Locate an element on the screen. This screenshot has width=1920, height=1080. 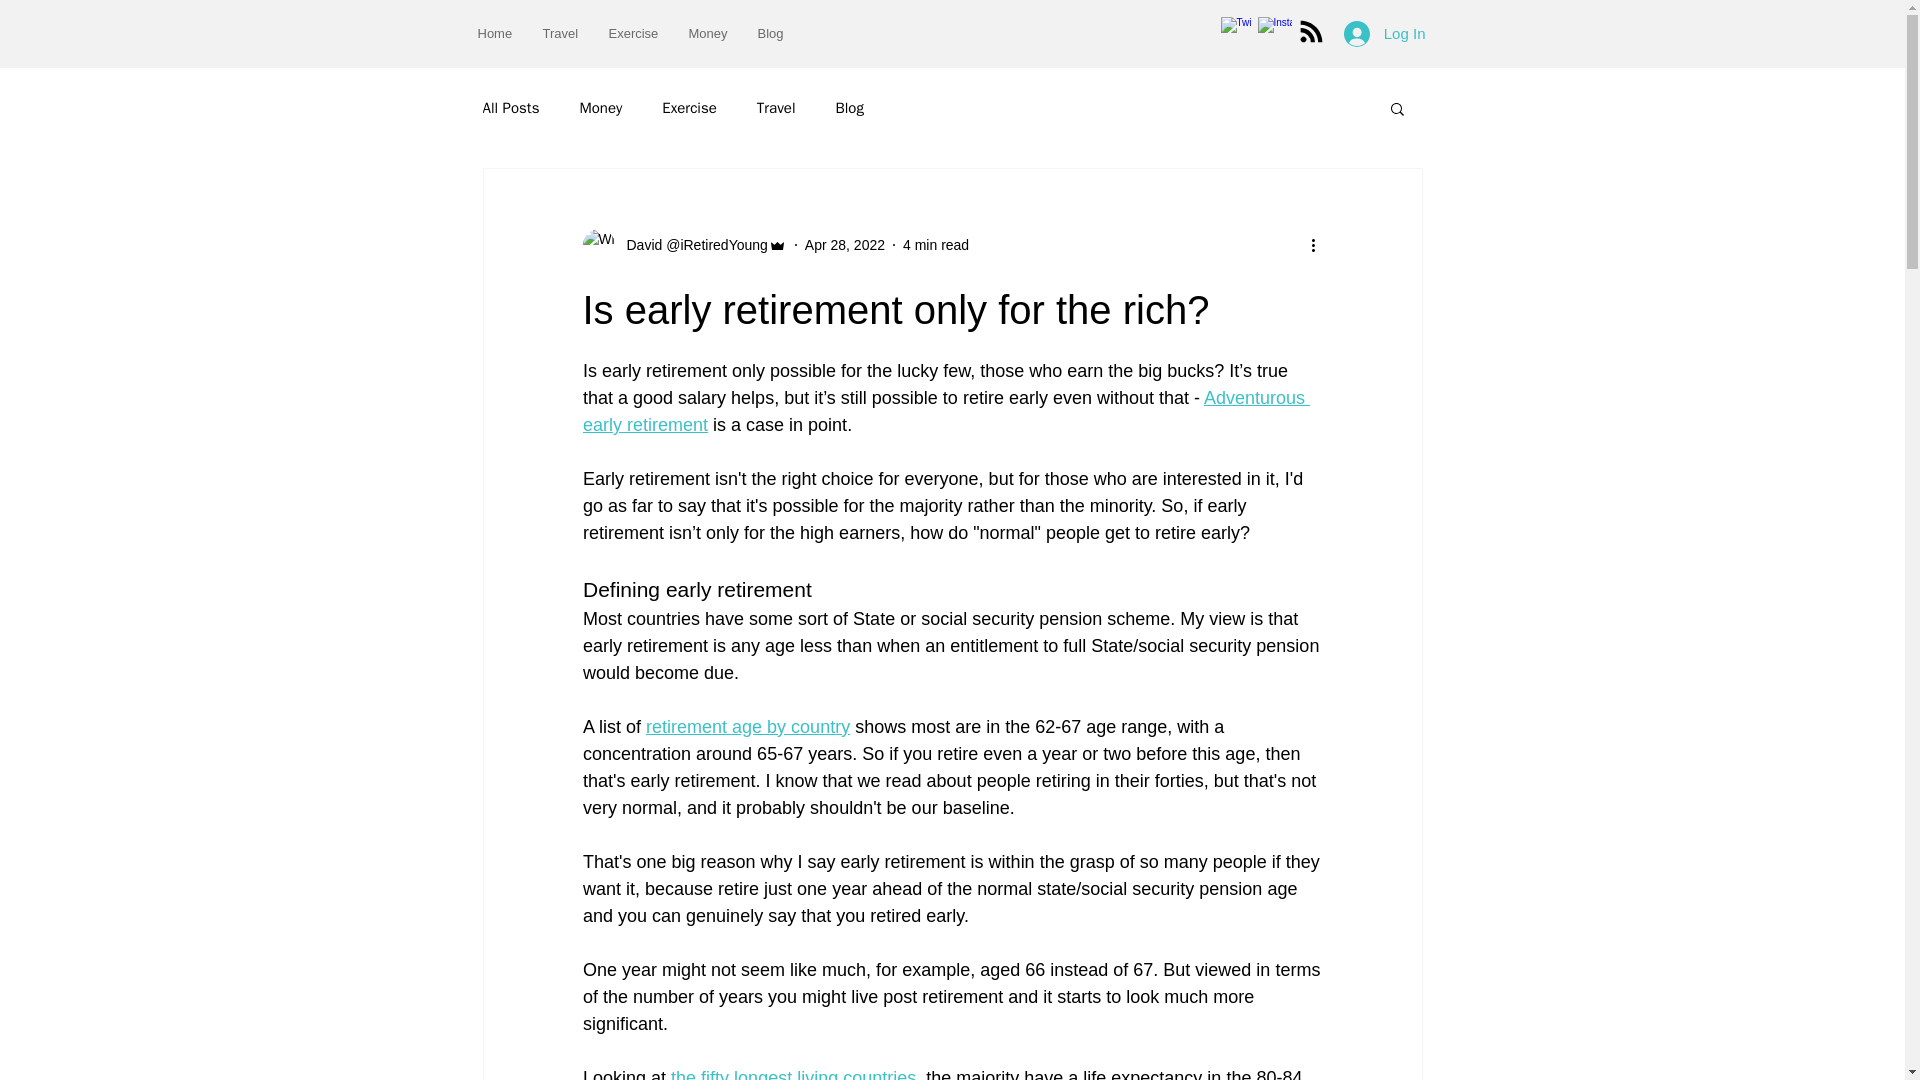
Travel is located at coordinates (776, 107).